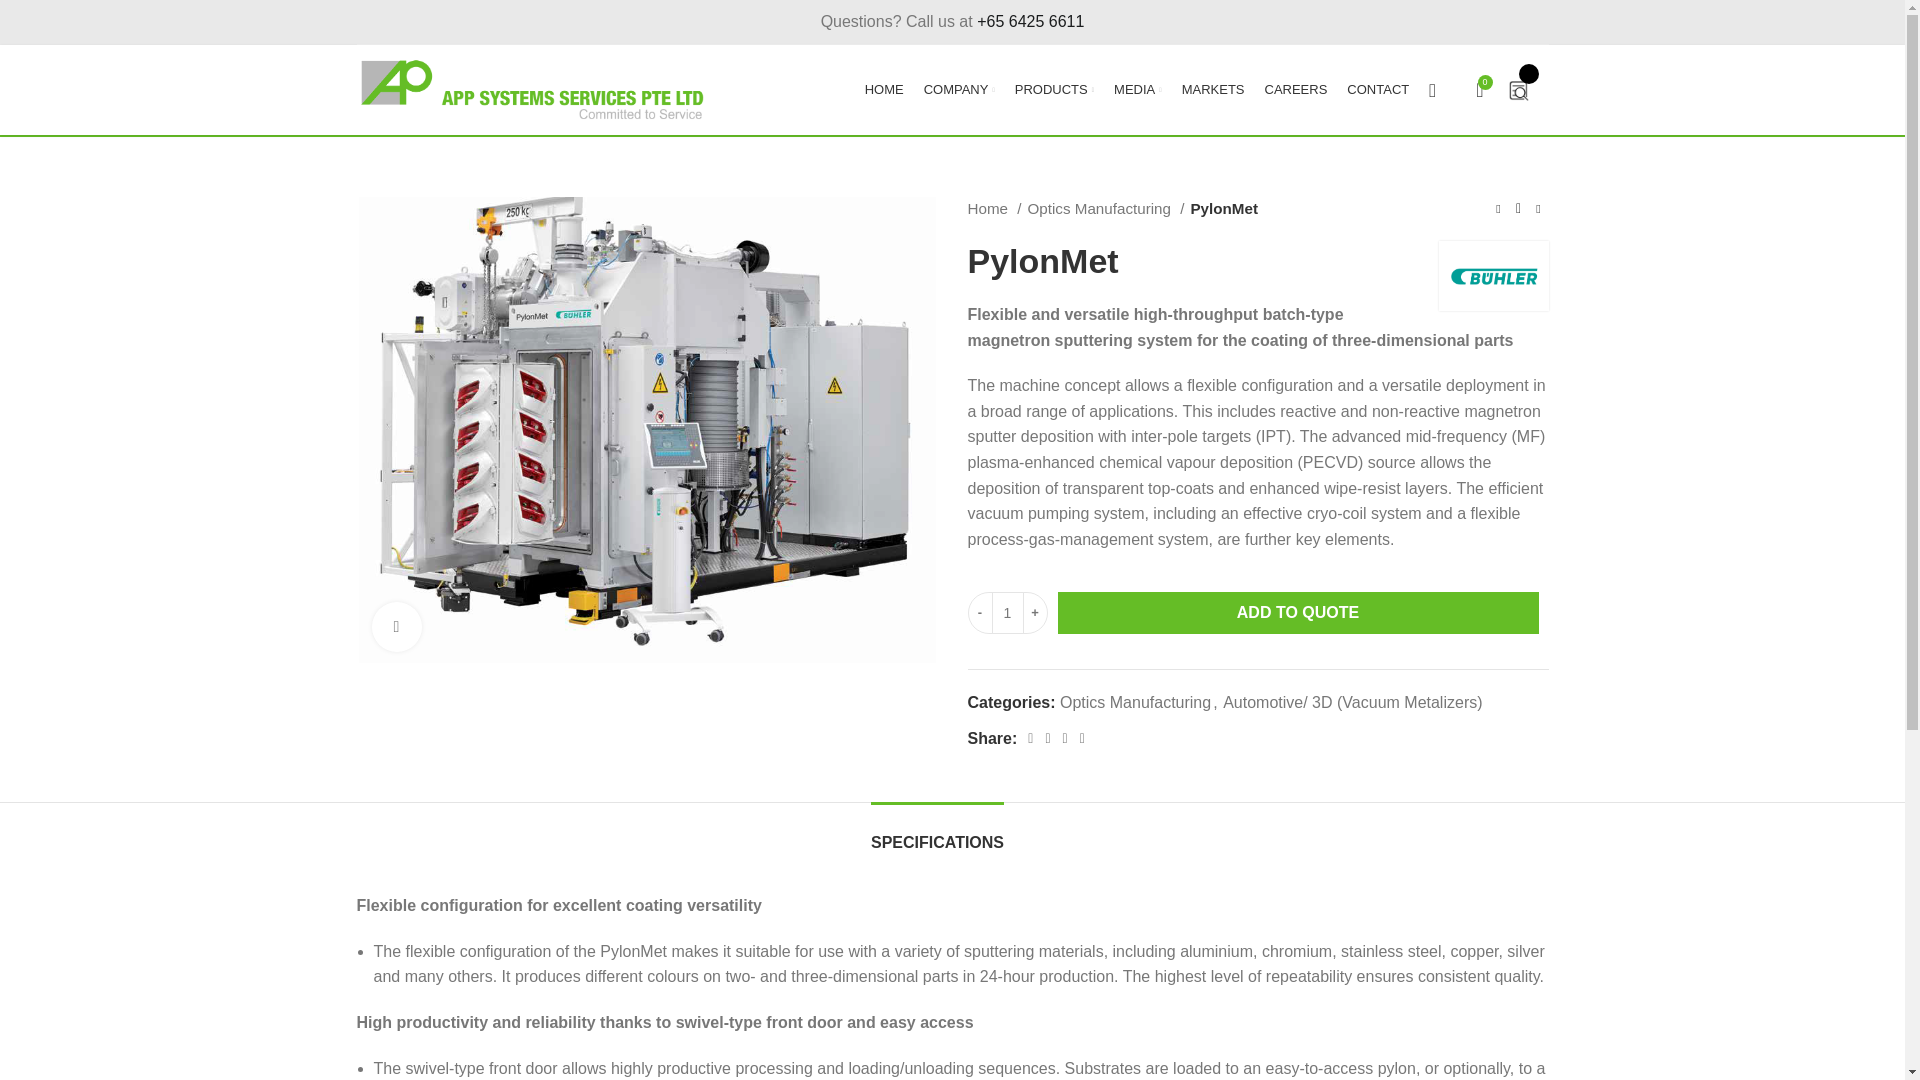 The image size is (1920, 1080). I want to click on MEDIA, so click(1138, 90).